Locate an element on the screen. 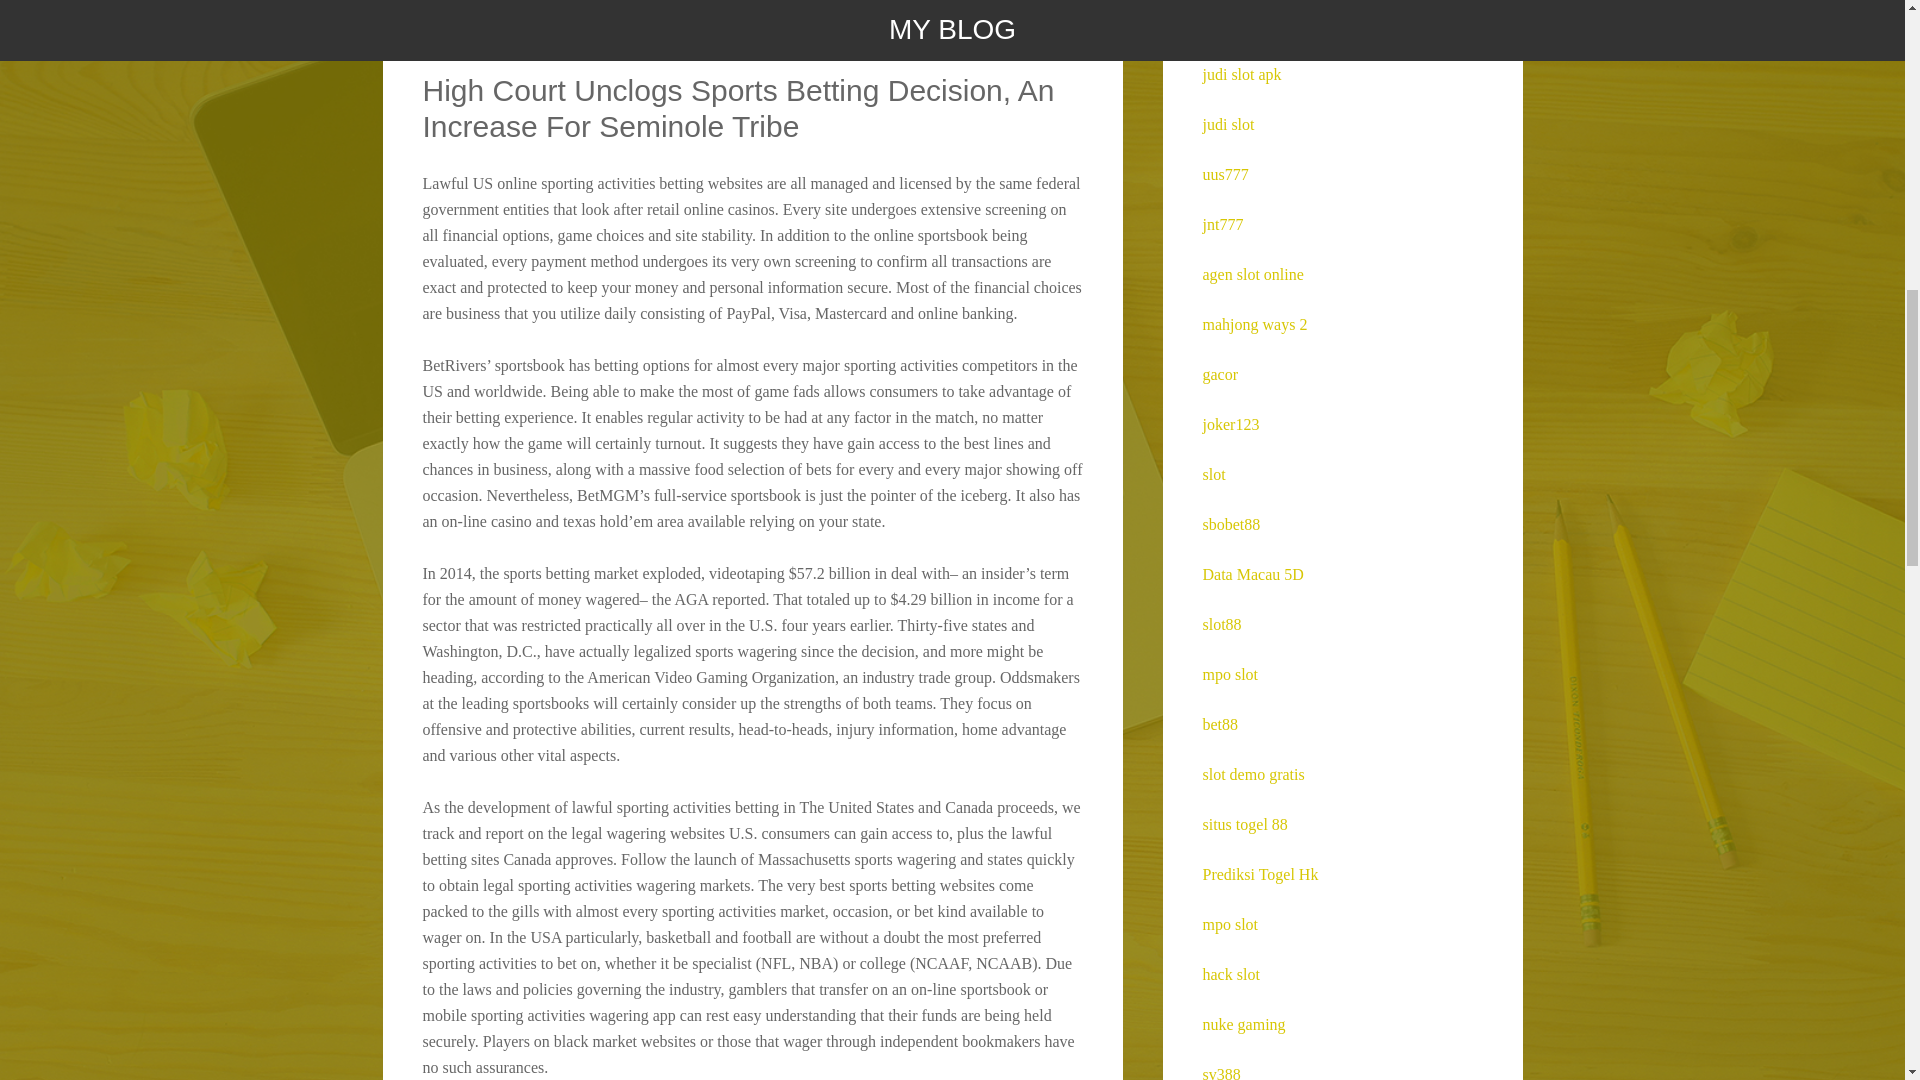  situs togel is located at coordinates (1234, 24).